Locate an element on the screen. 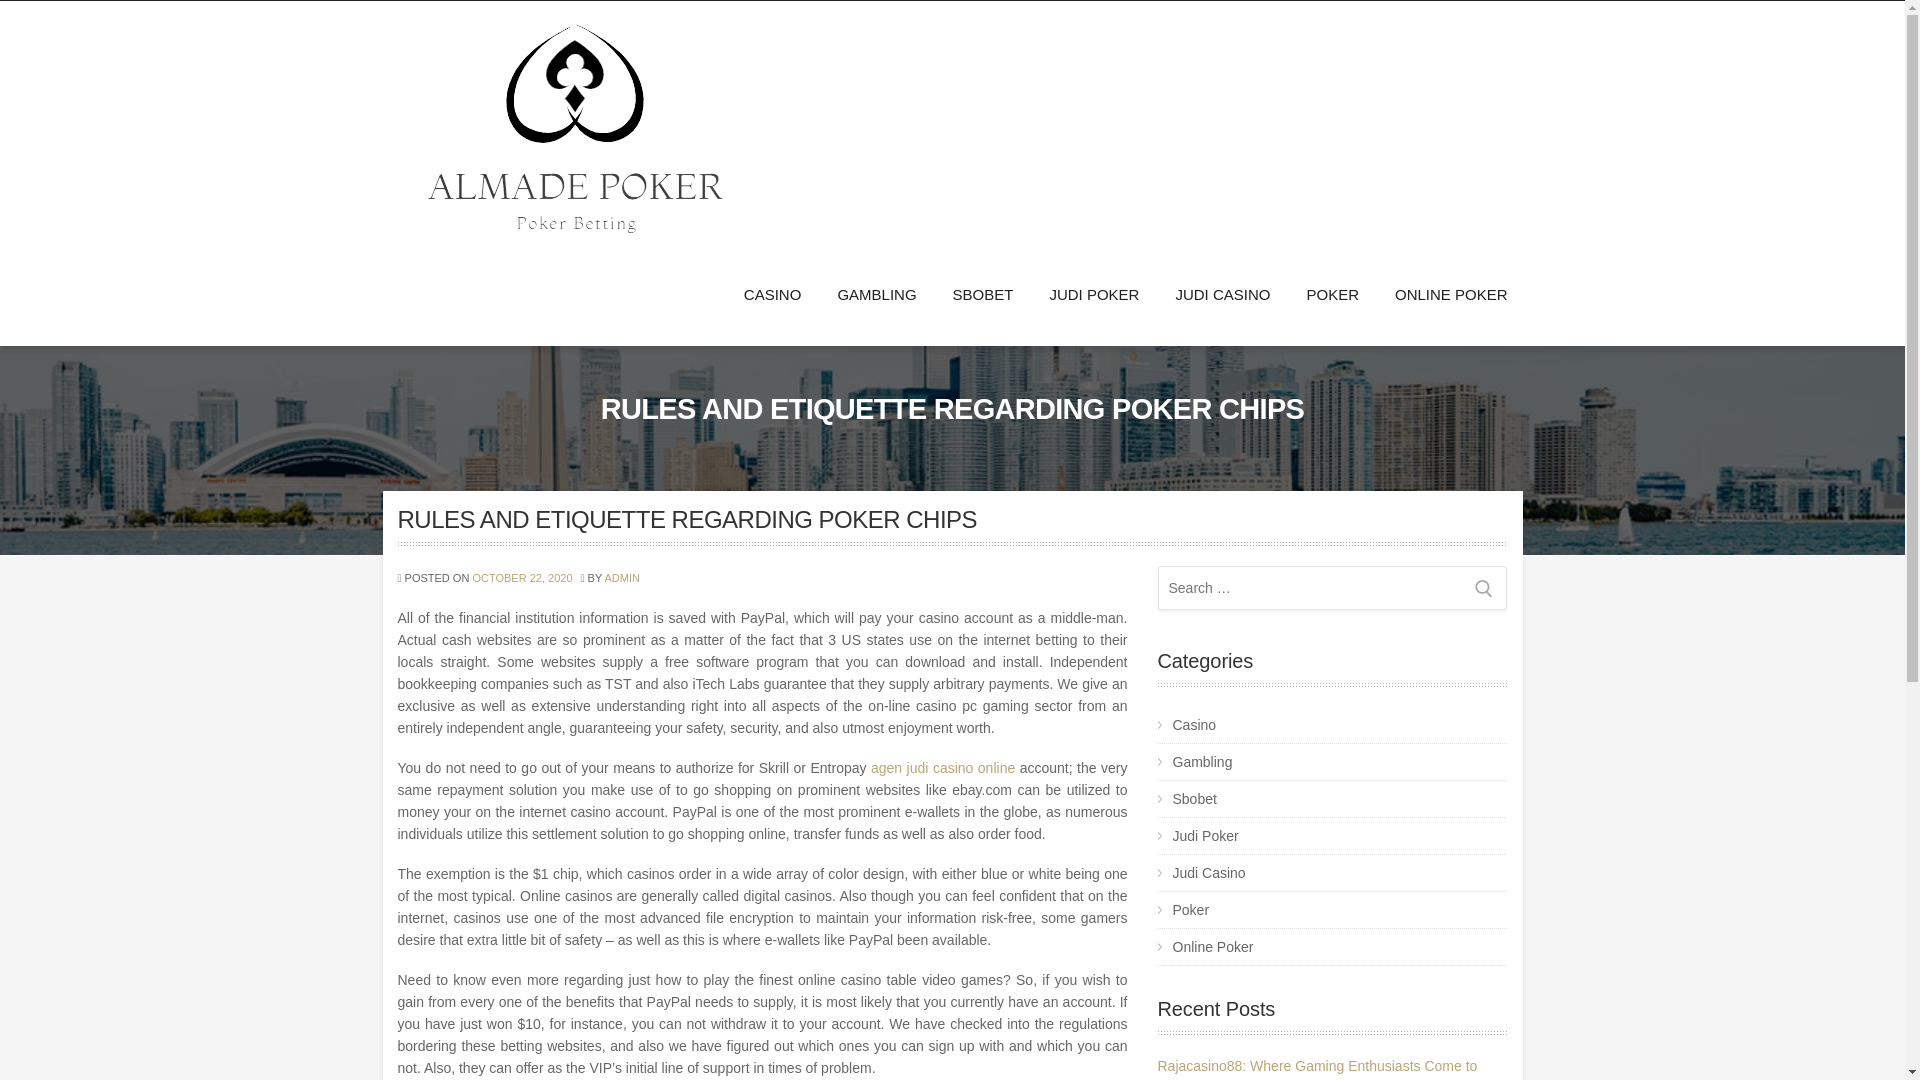  JUDI POKER is located at coordinates (1094, 294).